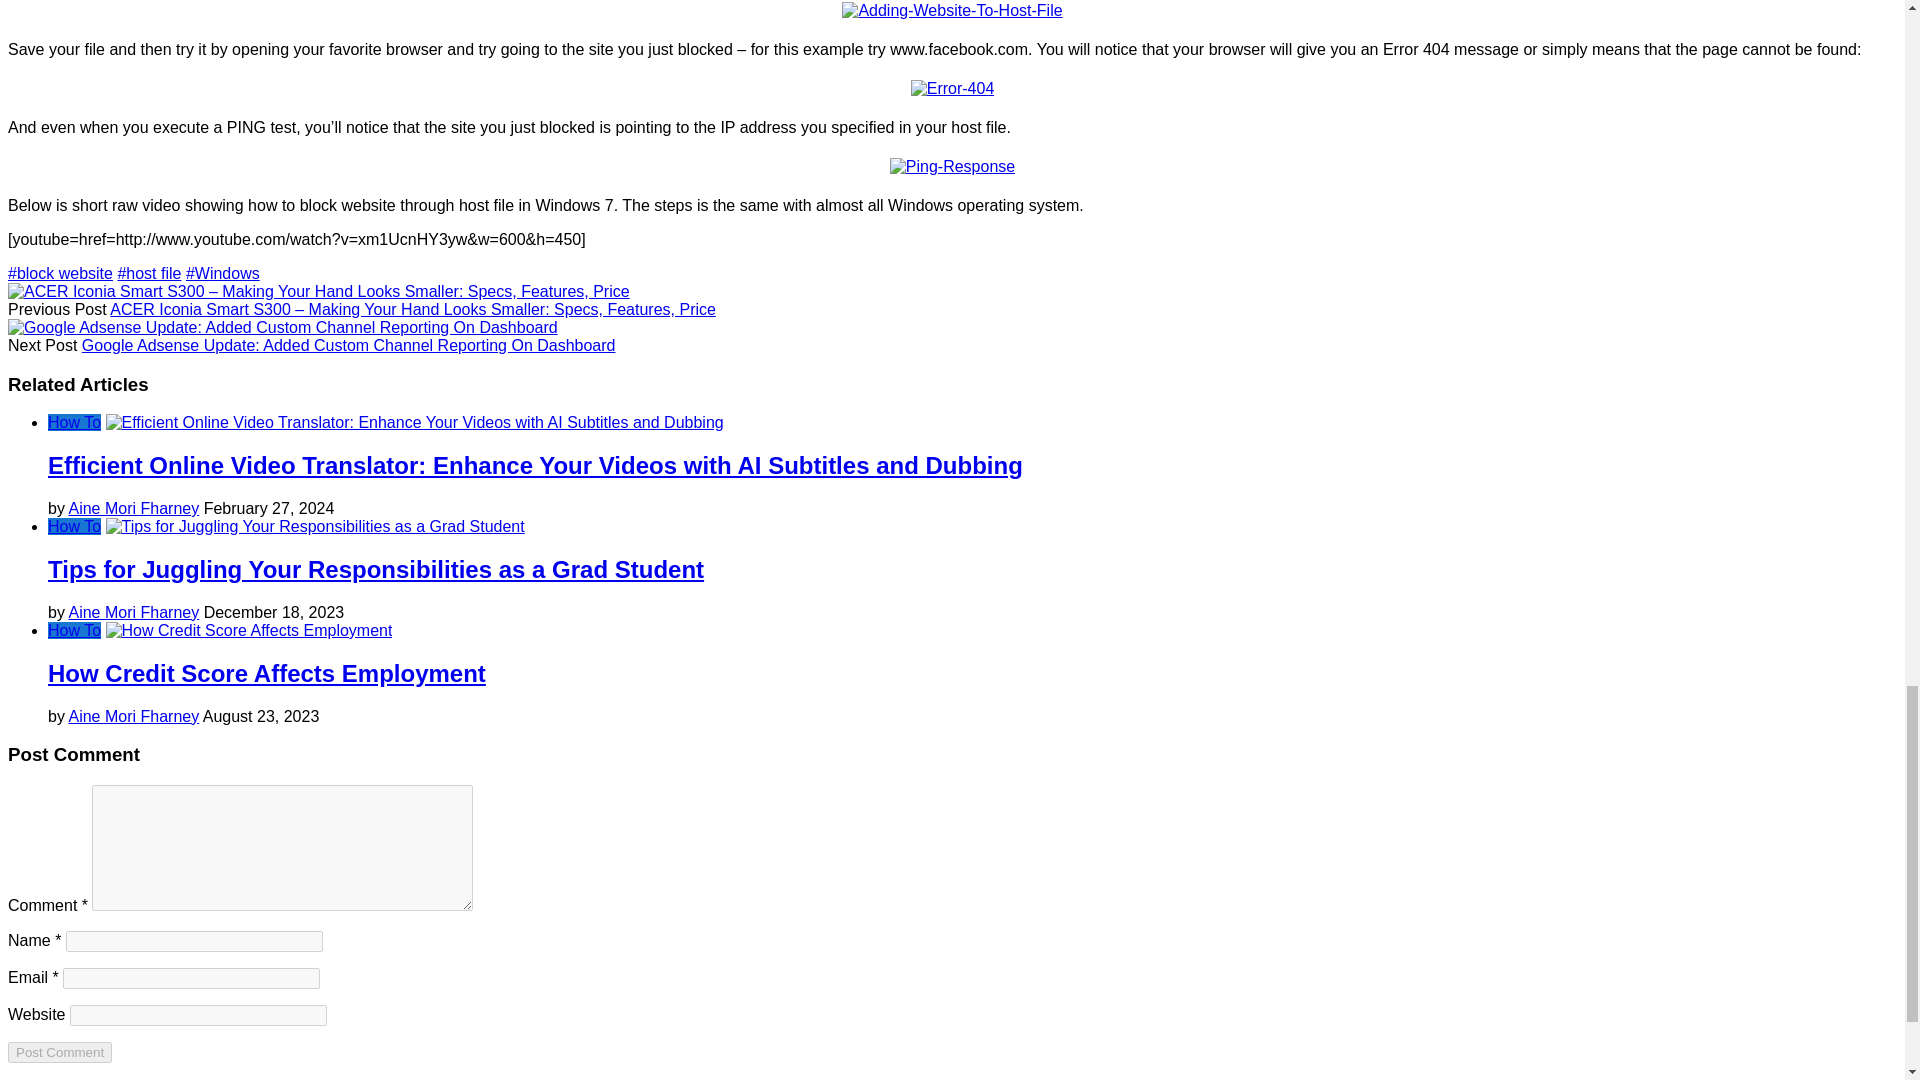  Describe the element at coordinates (952, 11) in the screenshot. I see `Adding-Website-To-Host-File` at that location.